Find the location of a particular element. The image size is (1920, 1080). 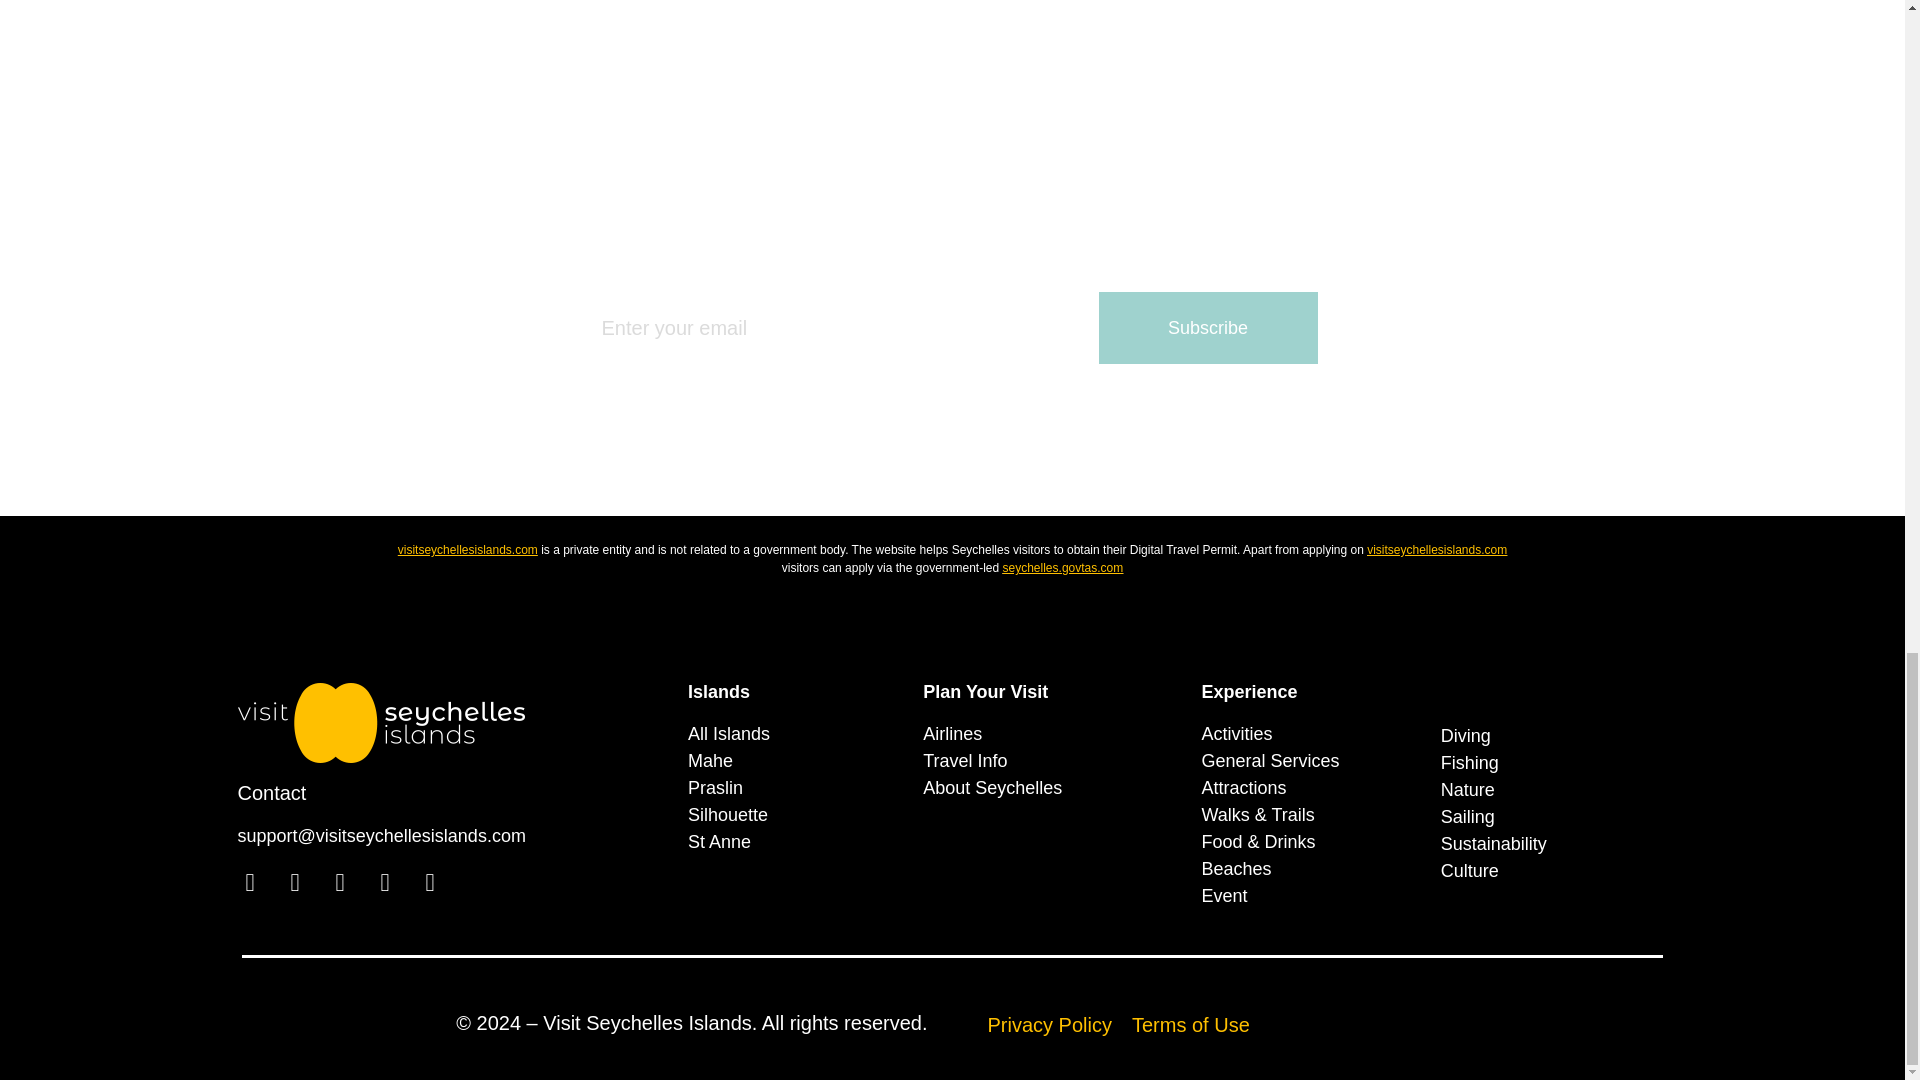

Privacy Policy is located at coordinates (1050, 1024).